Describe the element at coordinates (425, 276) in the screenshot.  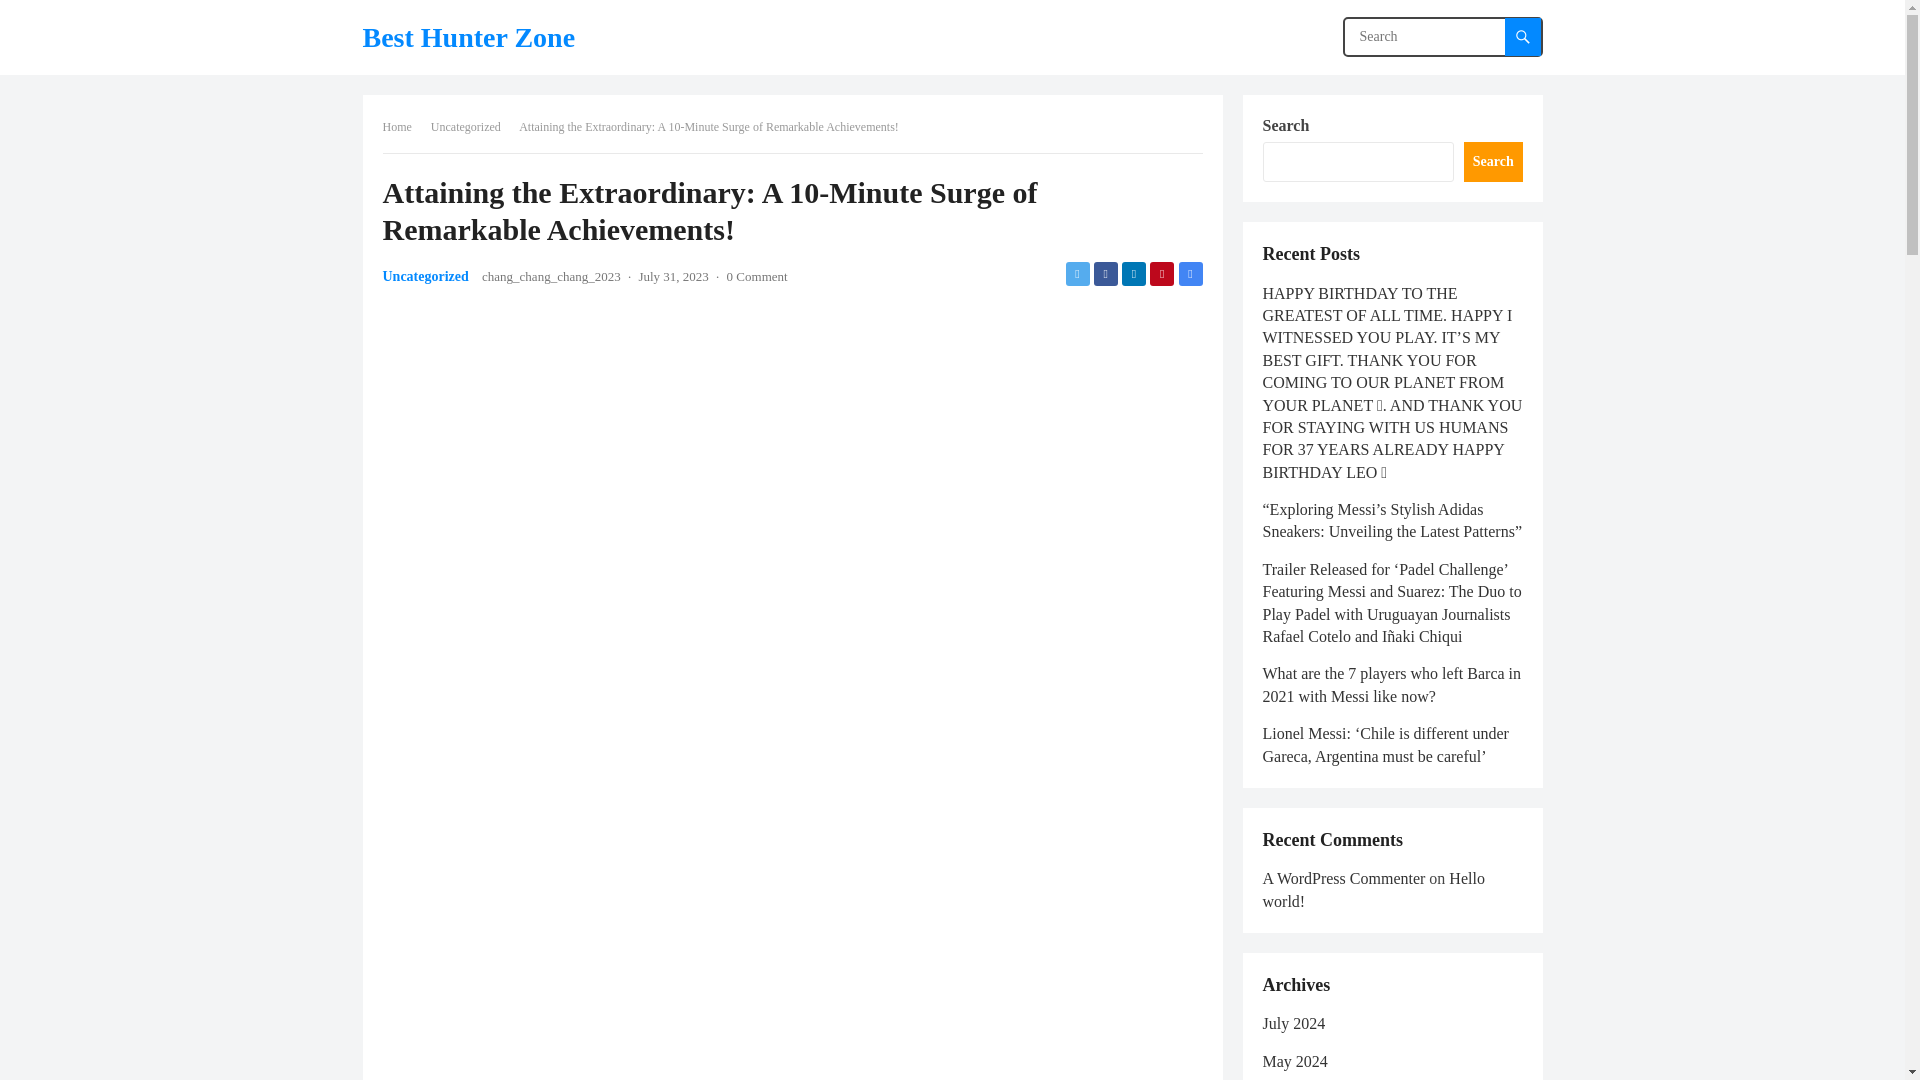
I see `Uncategorized` at that location.